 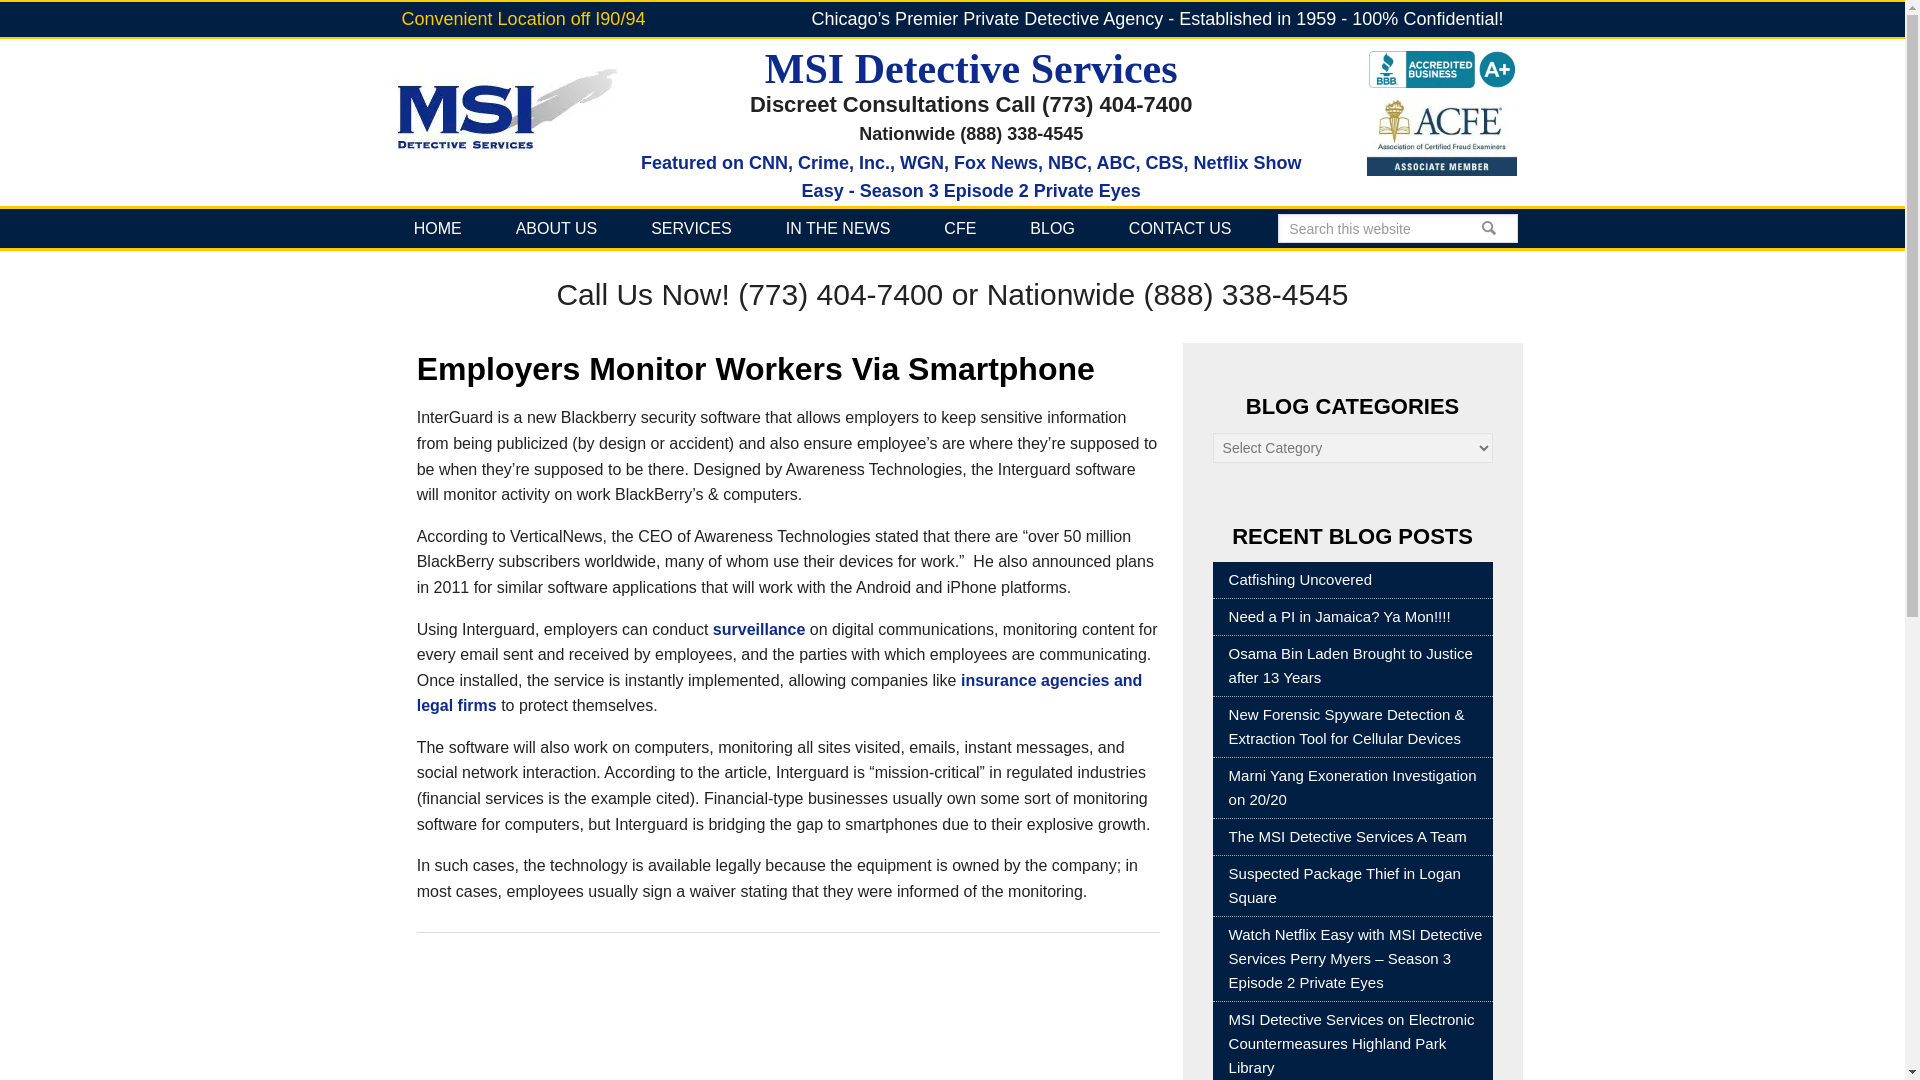 I want to click on CONTACT US, so click(x=1180, y=228).